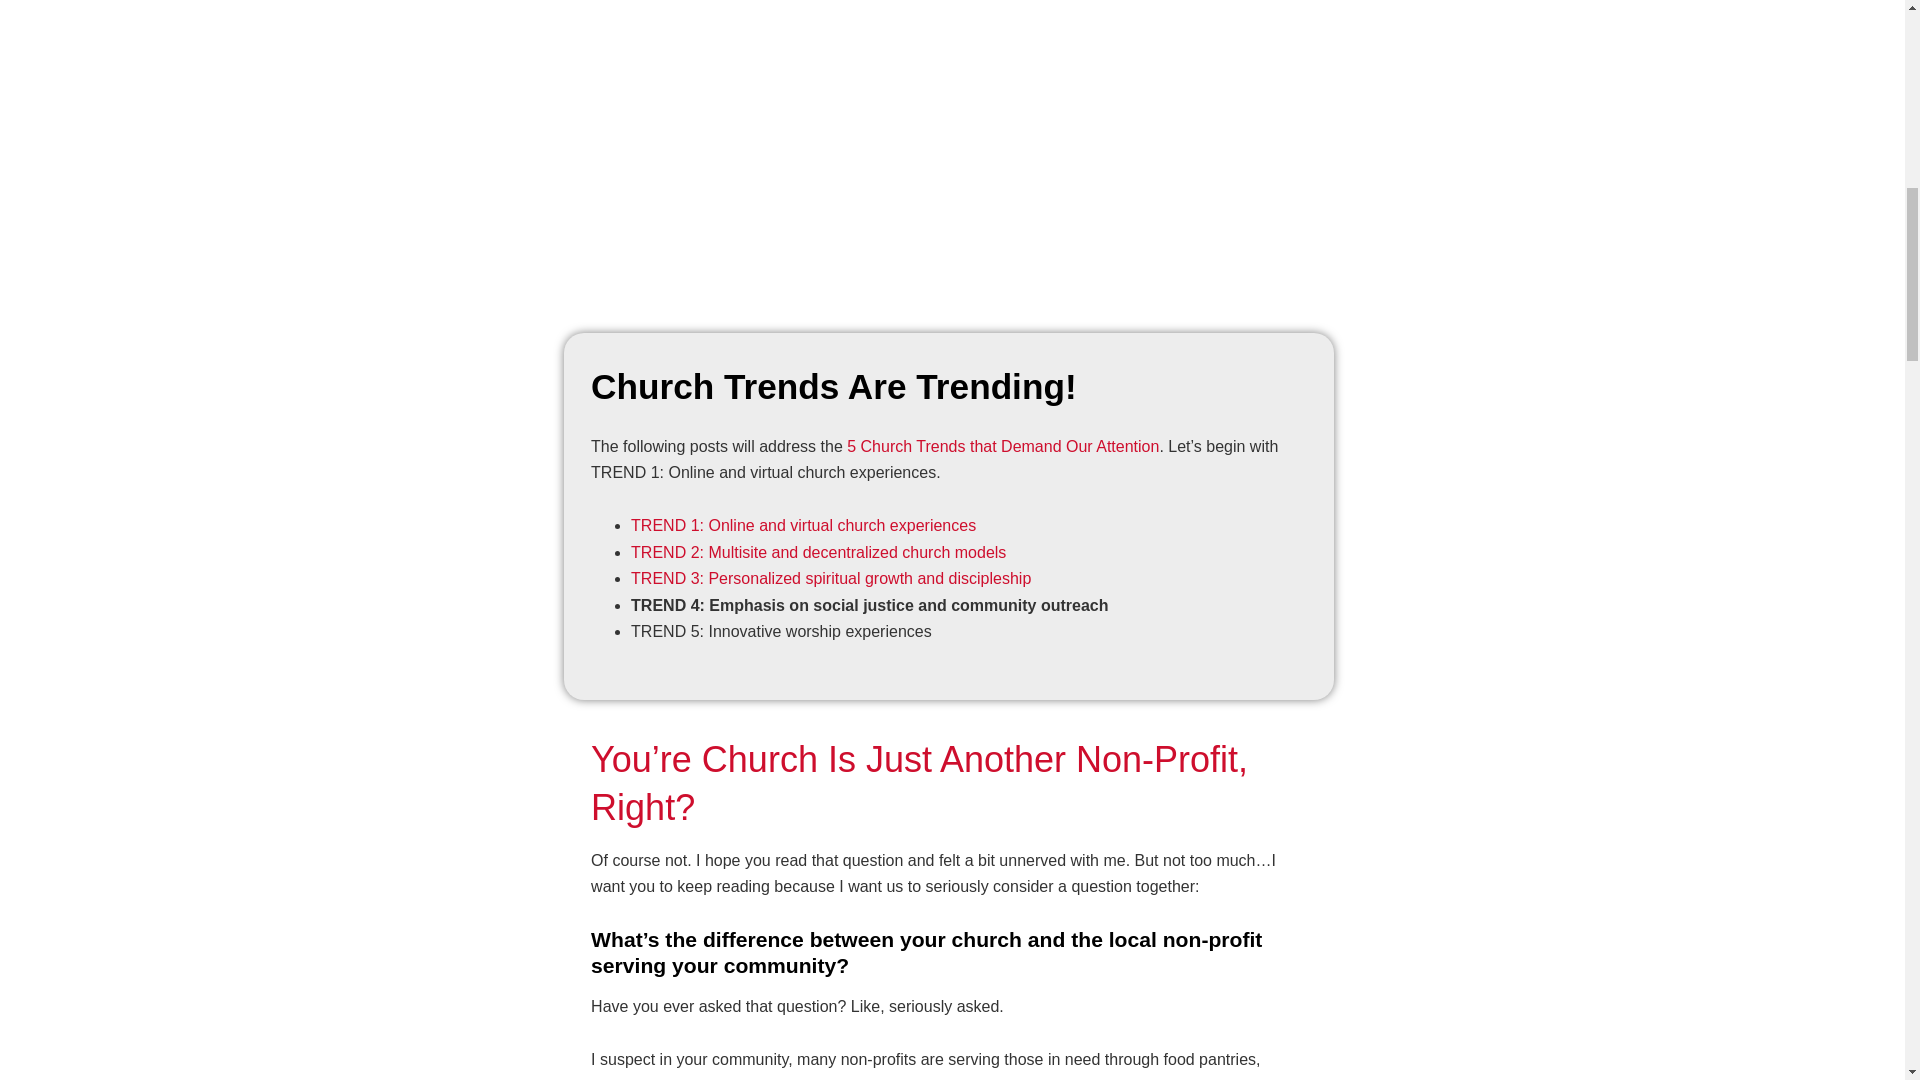 The image size is (1920, 1080). I want to click on TREND 2: Multisite and decentralized church models, so click(818, 552).